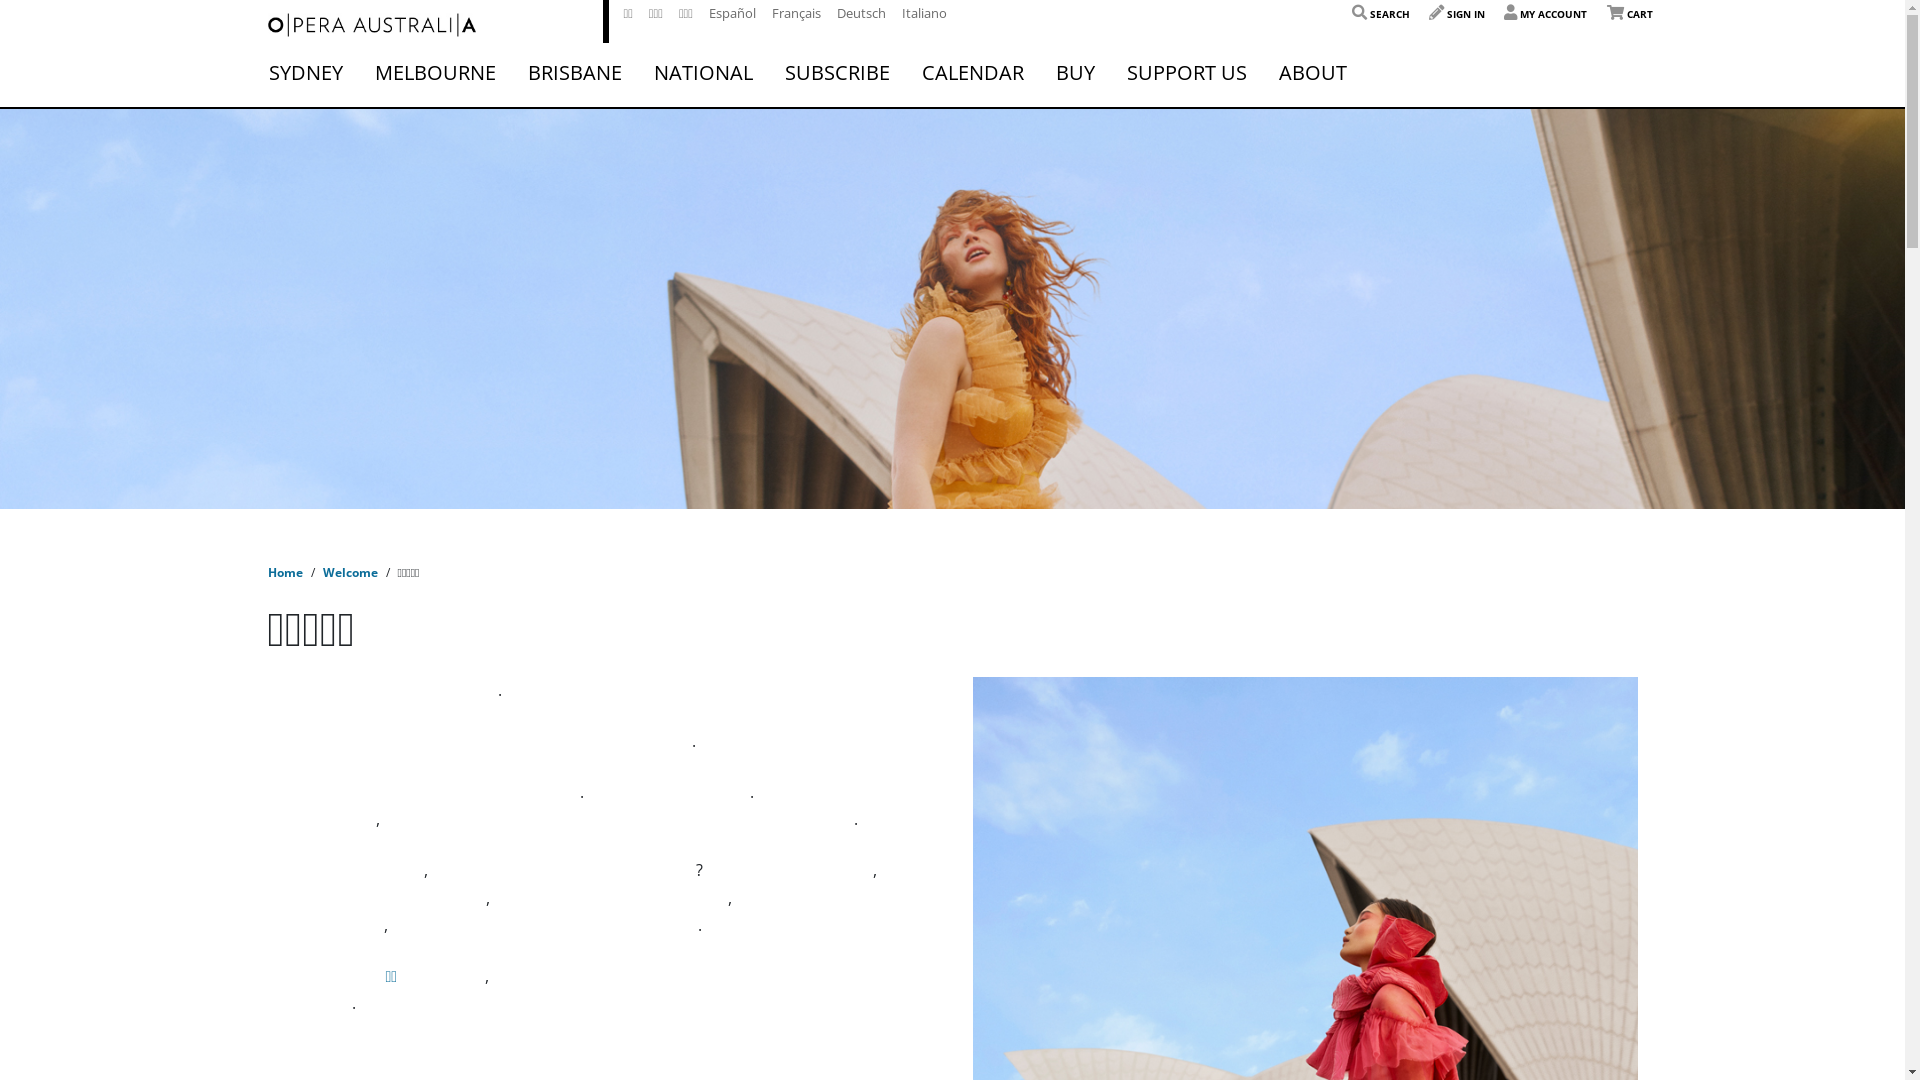 The image size is (1920, 1080). What do you see at coordinates (286, 572) in the screenshot?
I see `Home` at bounding box center [286, 572].